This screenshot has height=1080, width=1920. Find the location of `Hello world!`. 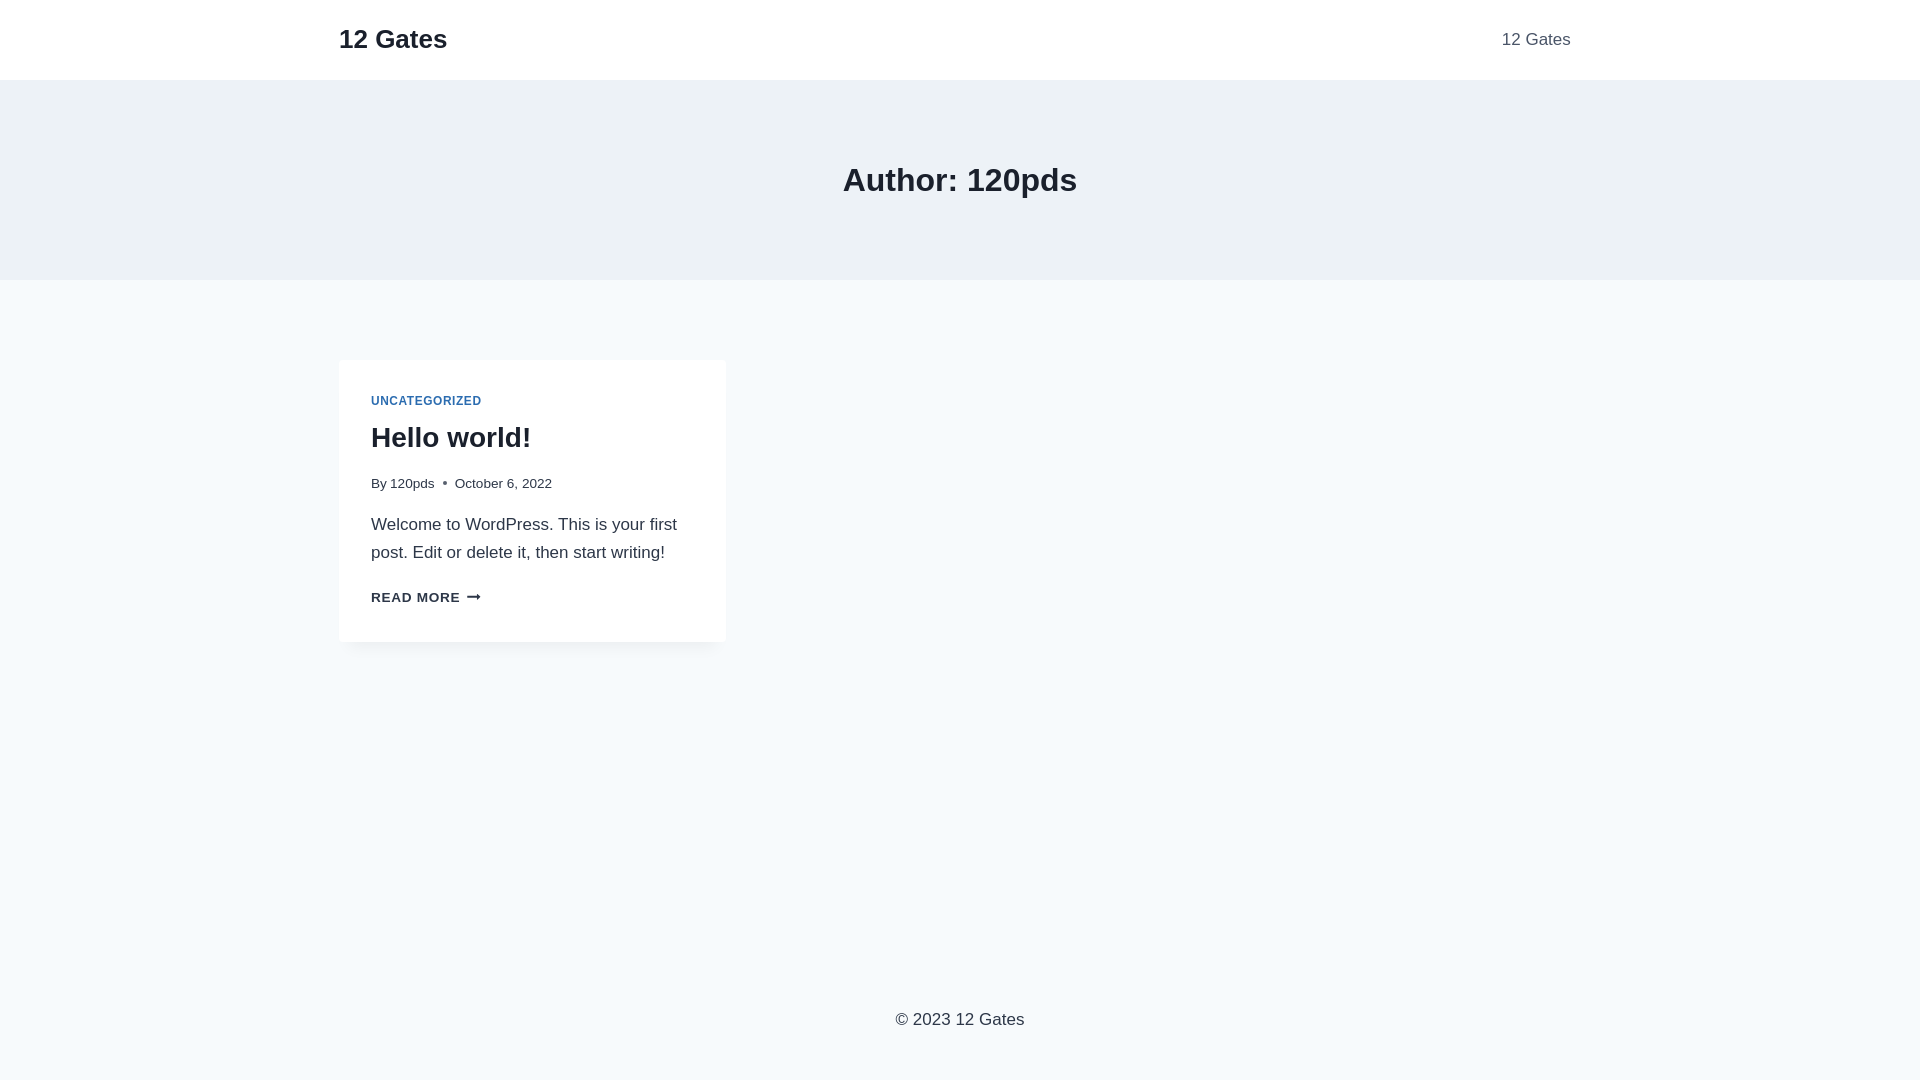

Hello world! is located at coordinates (451, 438).